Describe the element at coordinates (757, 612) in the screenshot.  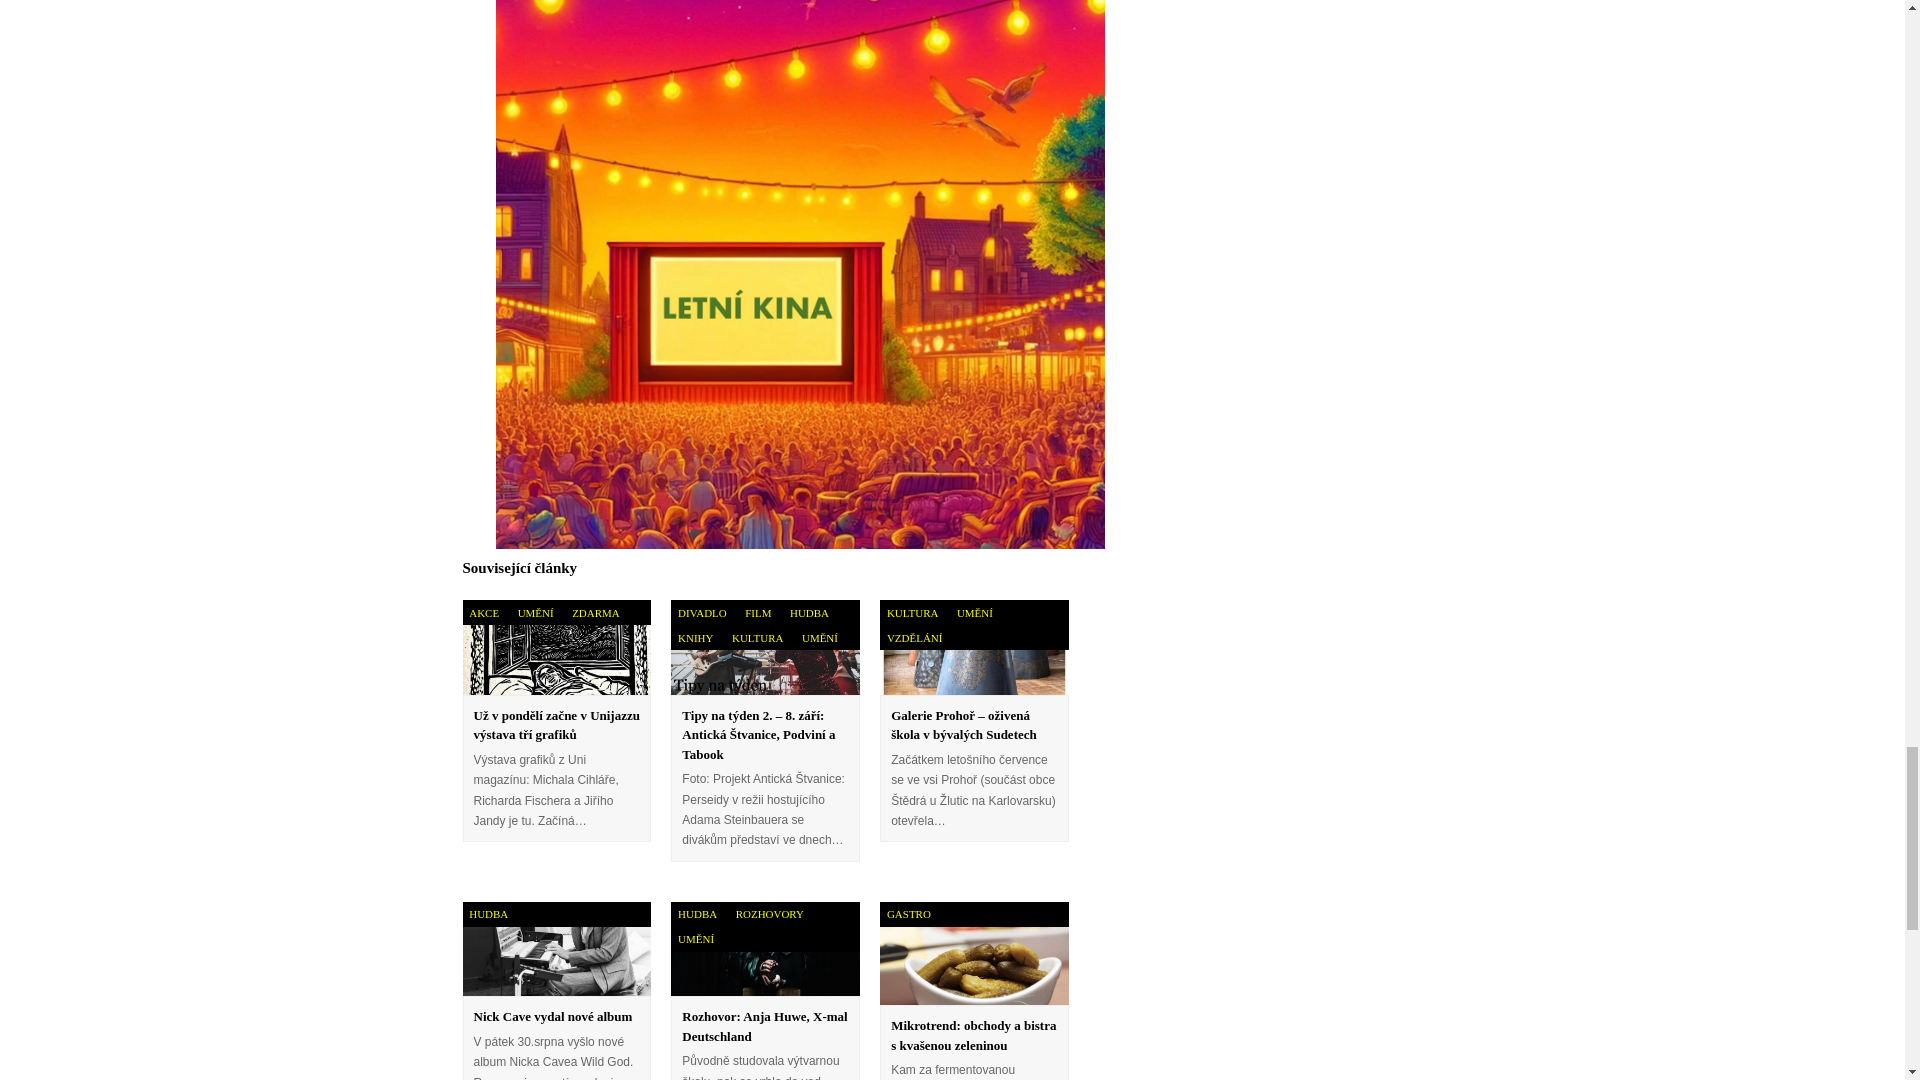
I see `FILM` at that location.